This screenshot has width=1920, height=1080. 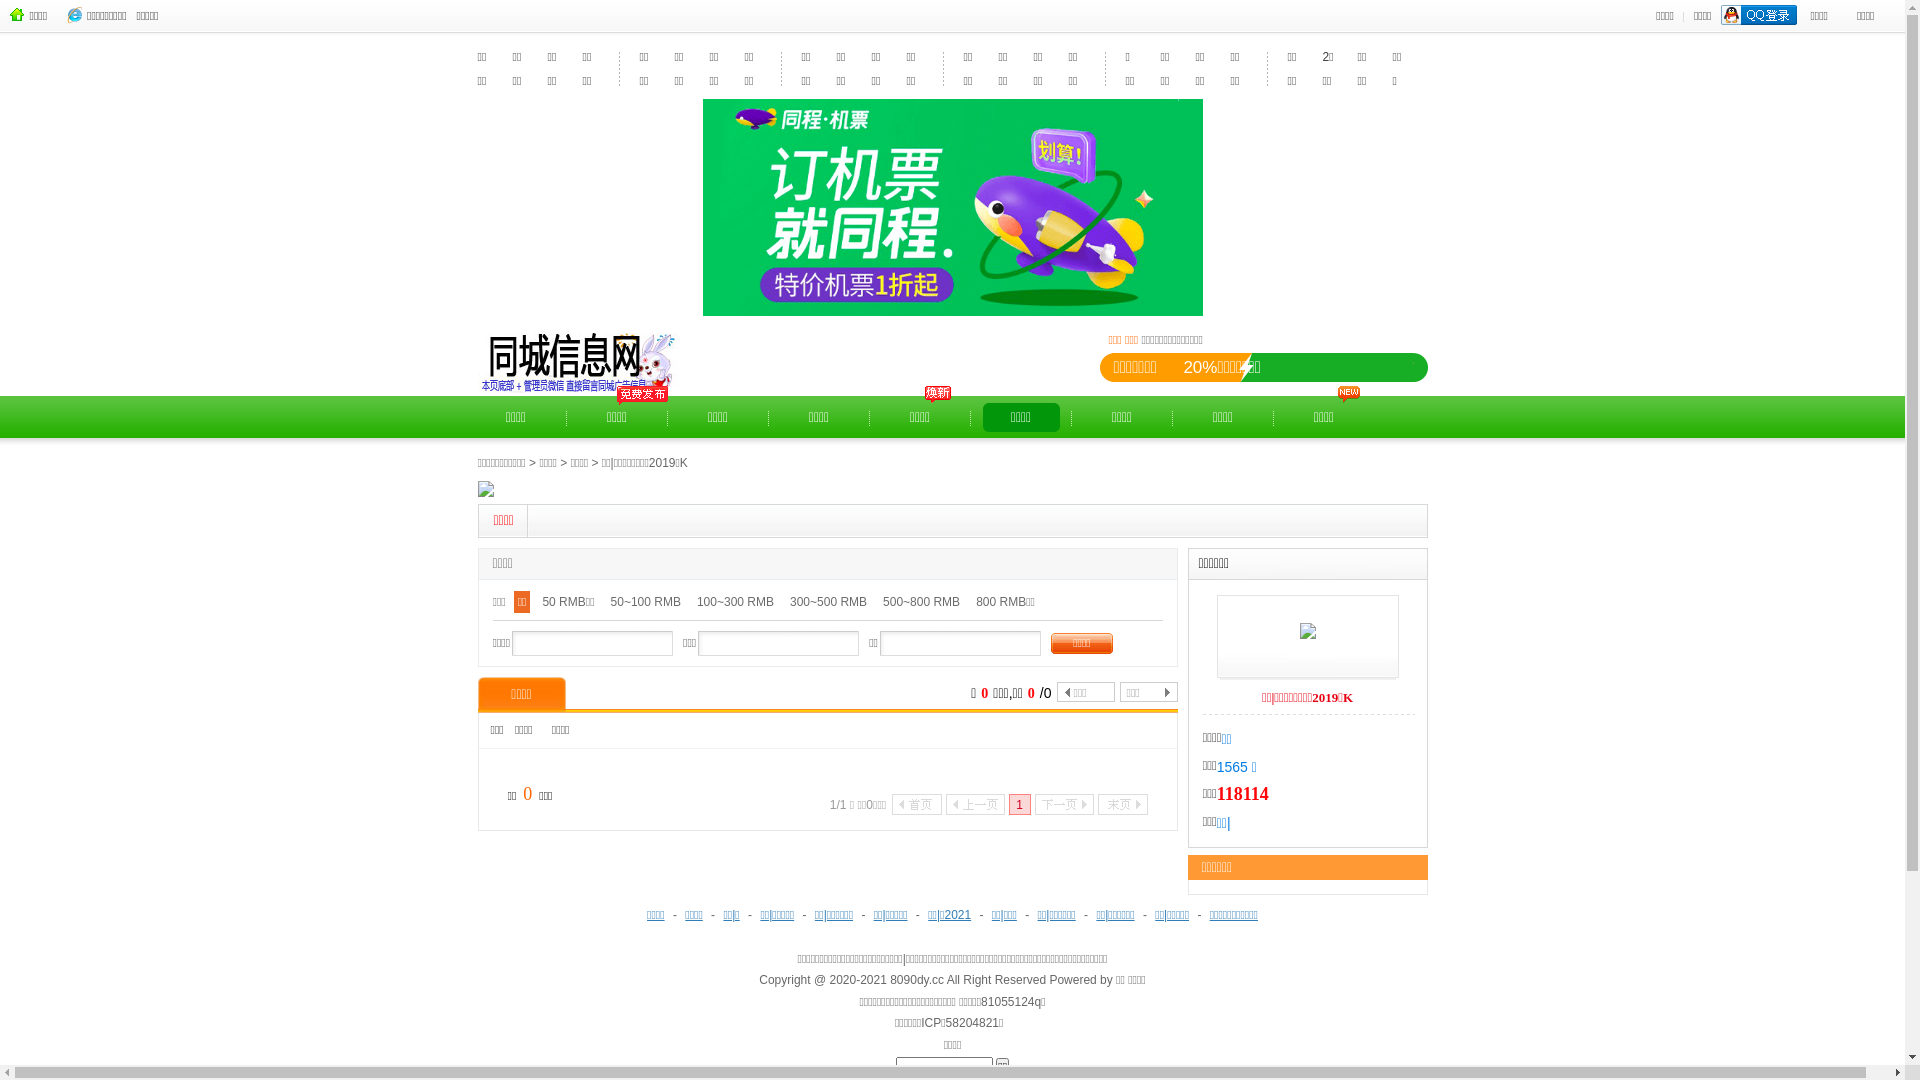 What do you see at coordinates (1019, 804) in the screenshot?
I see `1` at bounding box center [1019, 804].